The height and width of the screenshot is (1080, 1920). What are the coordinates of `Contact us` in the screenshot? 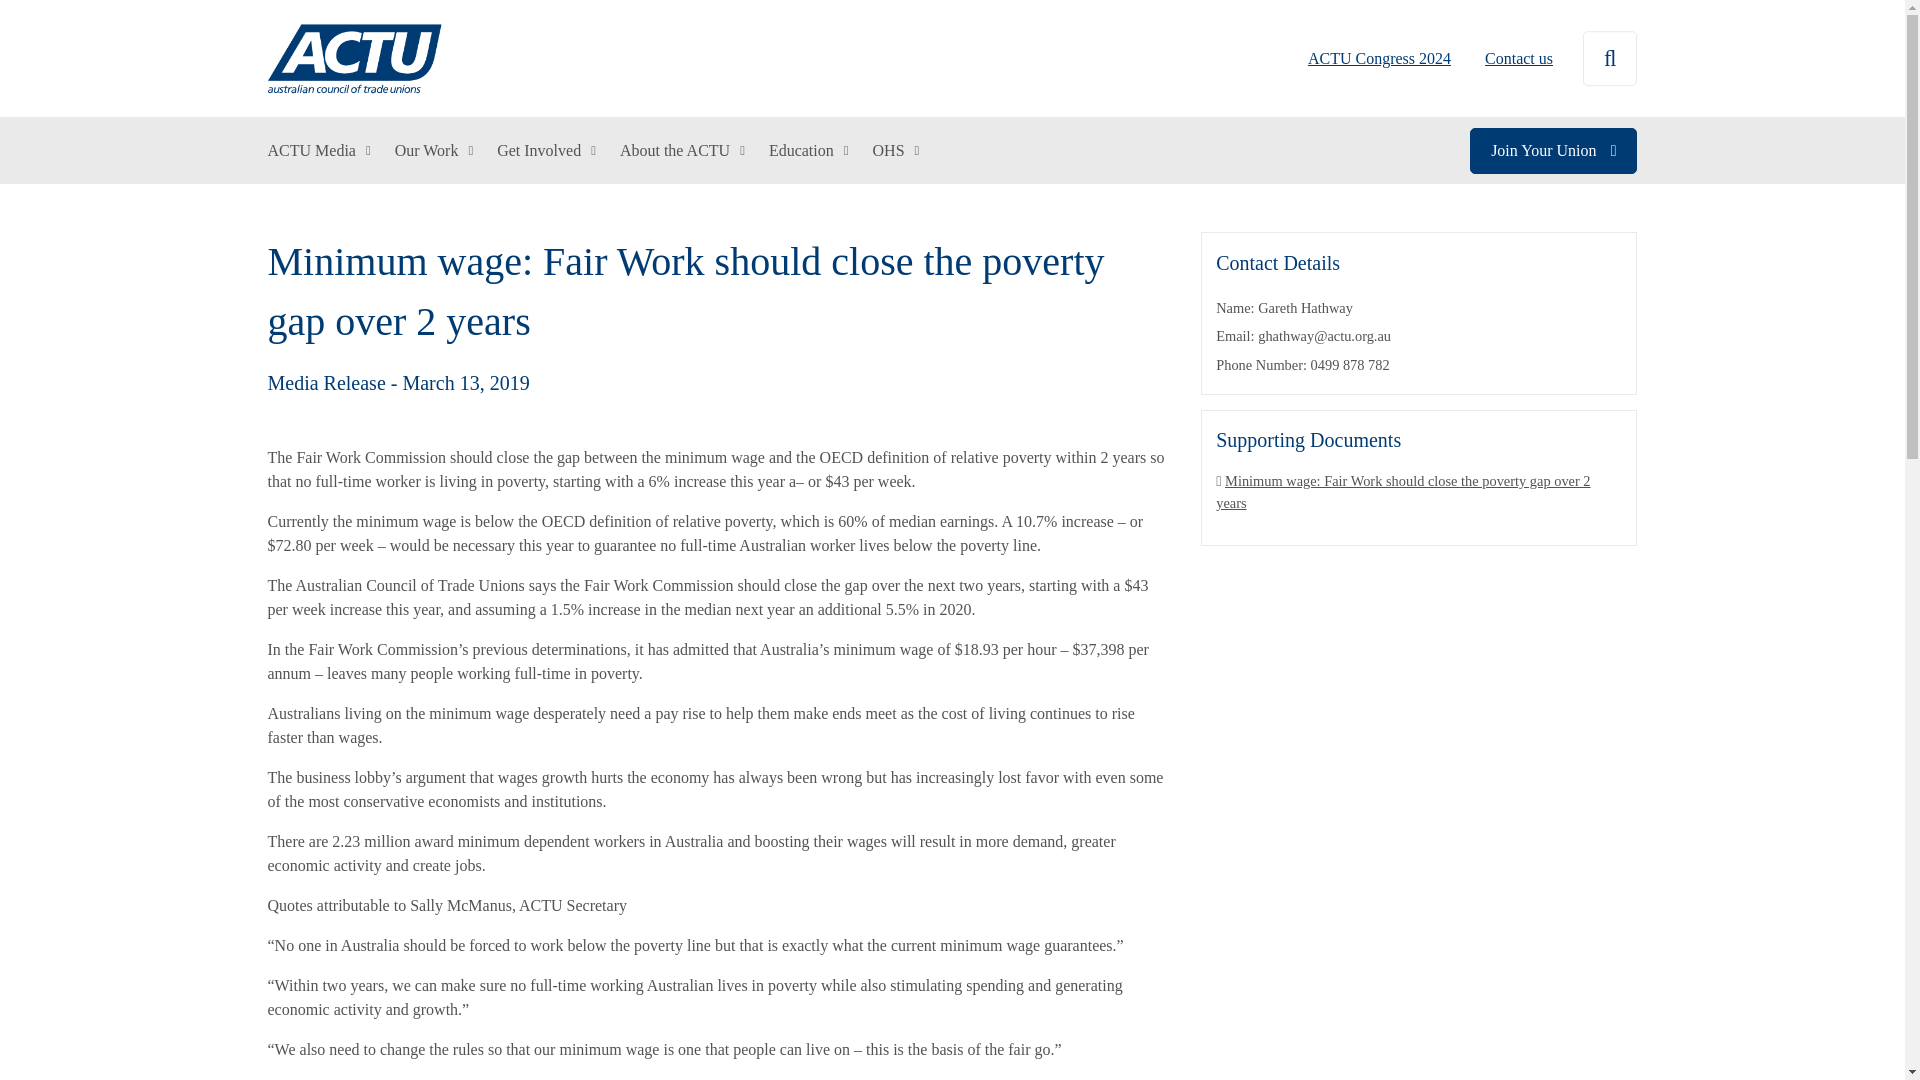 It's located at (1512, 58).